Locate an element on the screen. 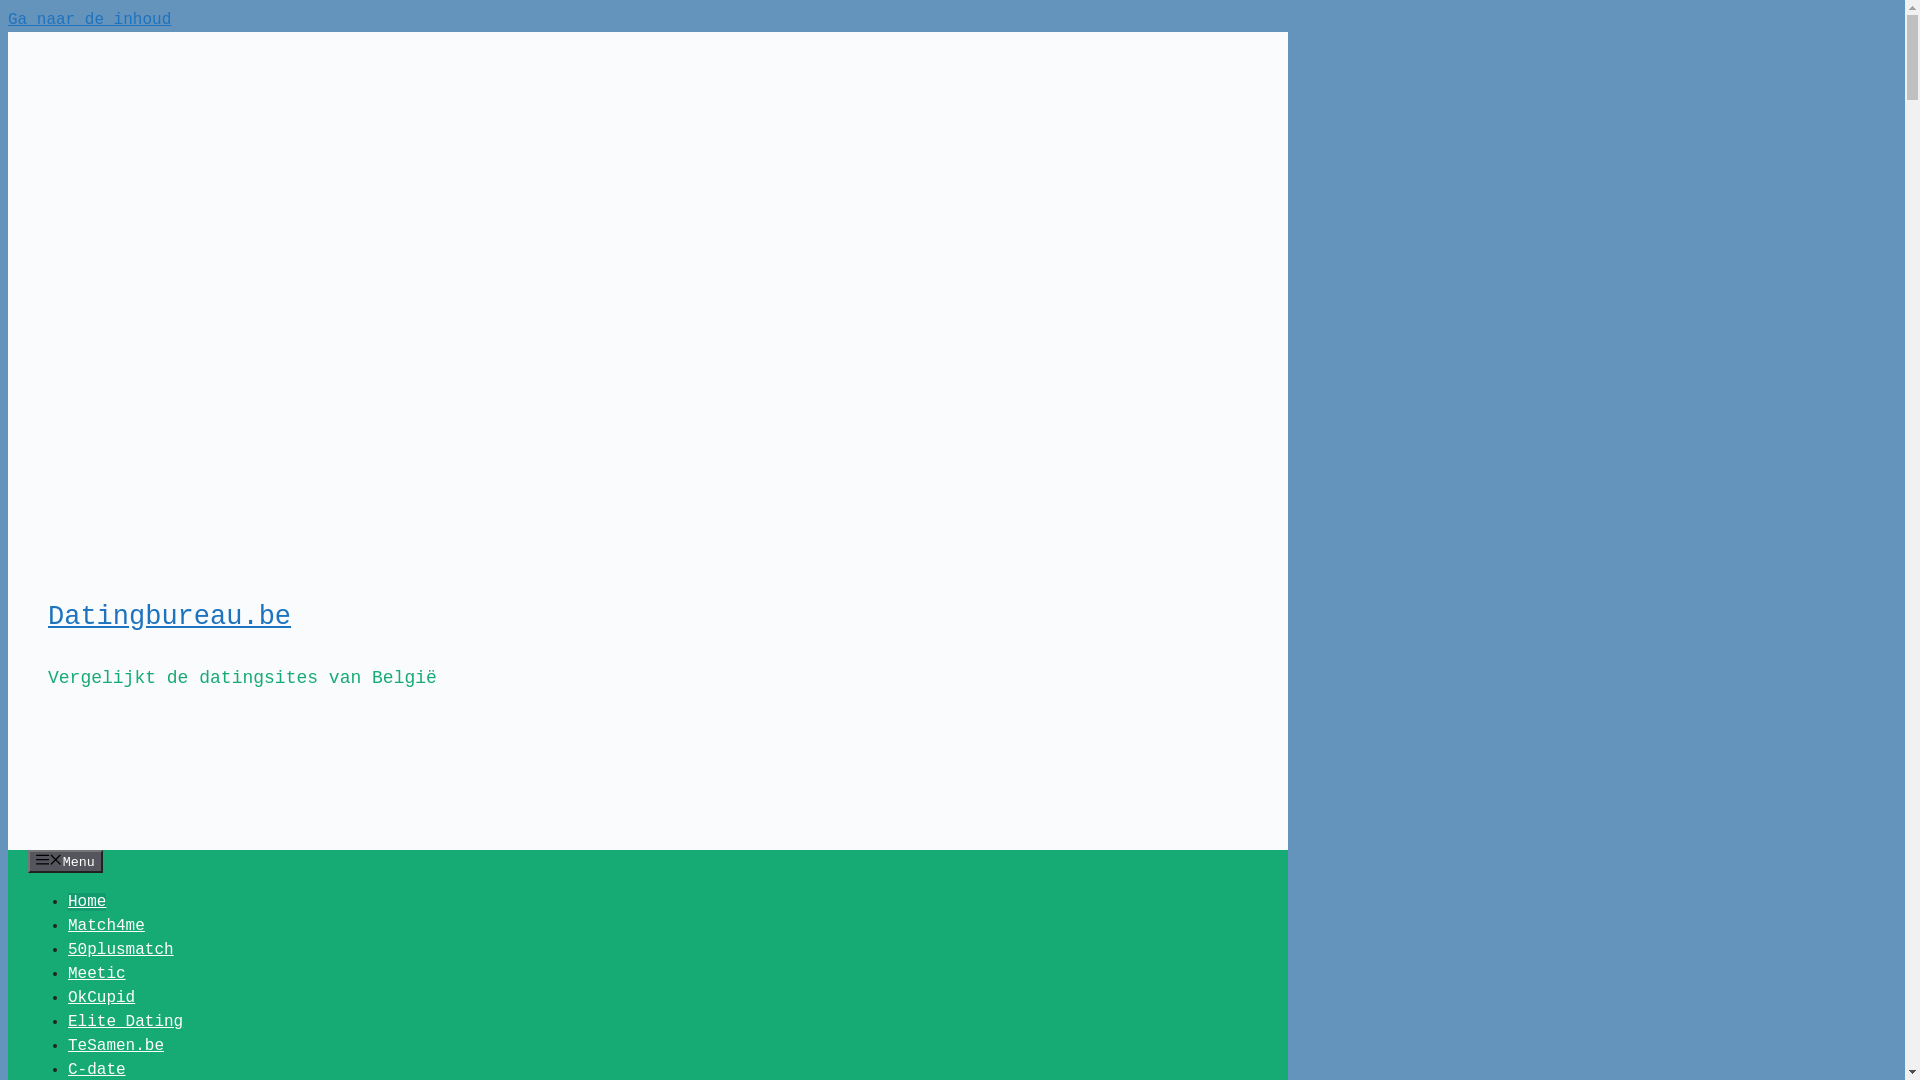 The height and width of the screenshot is (1080, 1920). Elite Dating is located at coordinates (126, 1022).